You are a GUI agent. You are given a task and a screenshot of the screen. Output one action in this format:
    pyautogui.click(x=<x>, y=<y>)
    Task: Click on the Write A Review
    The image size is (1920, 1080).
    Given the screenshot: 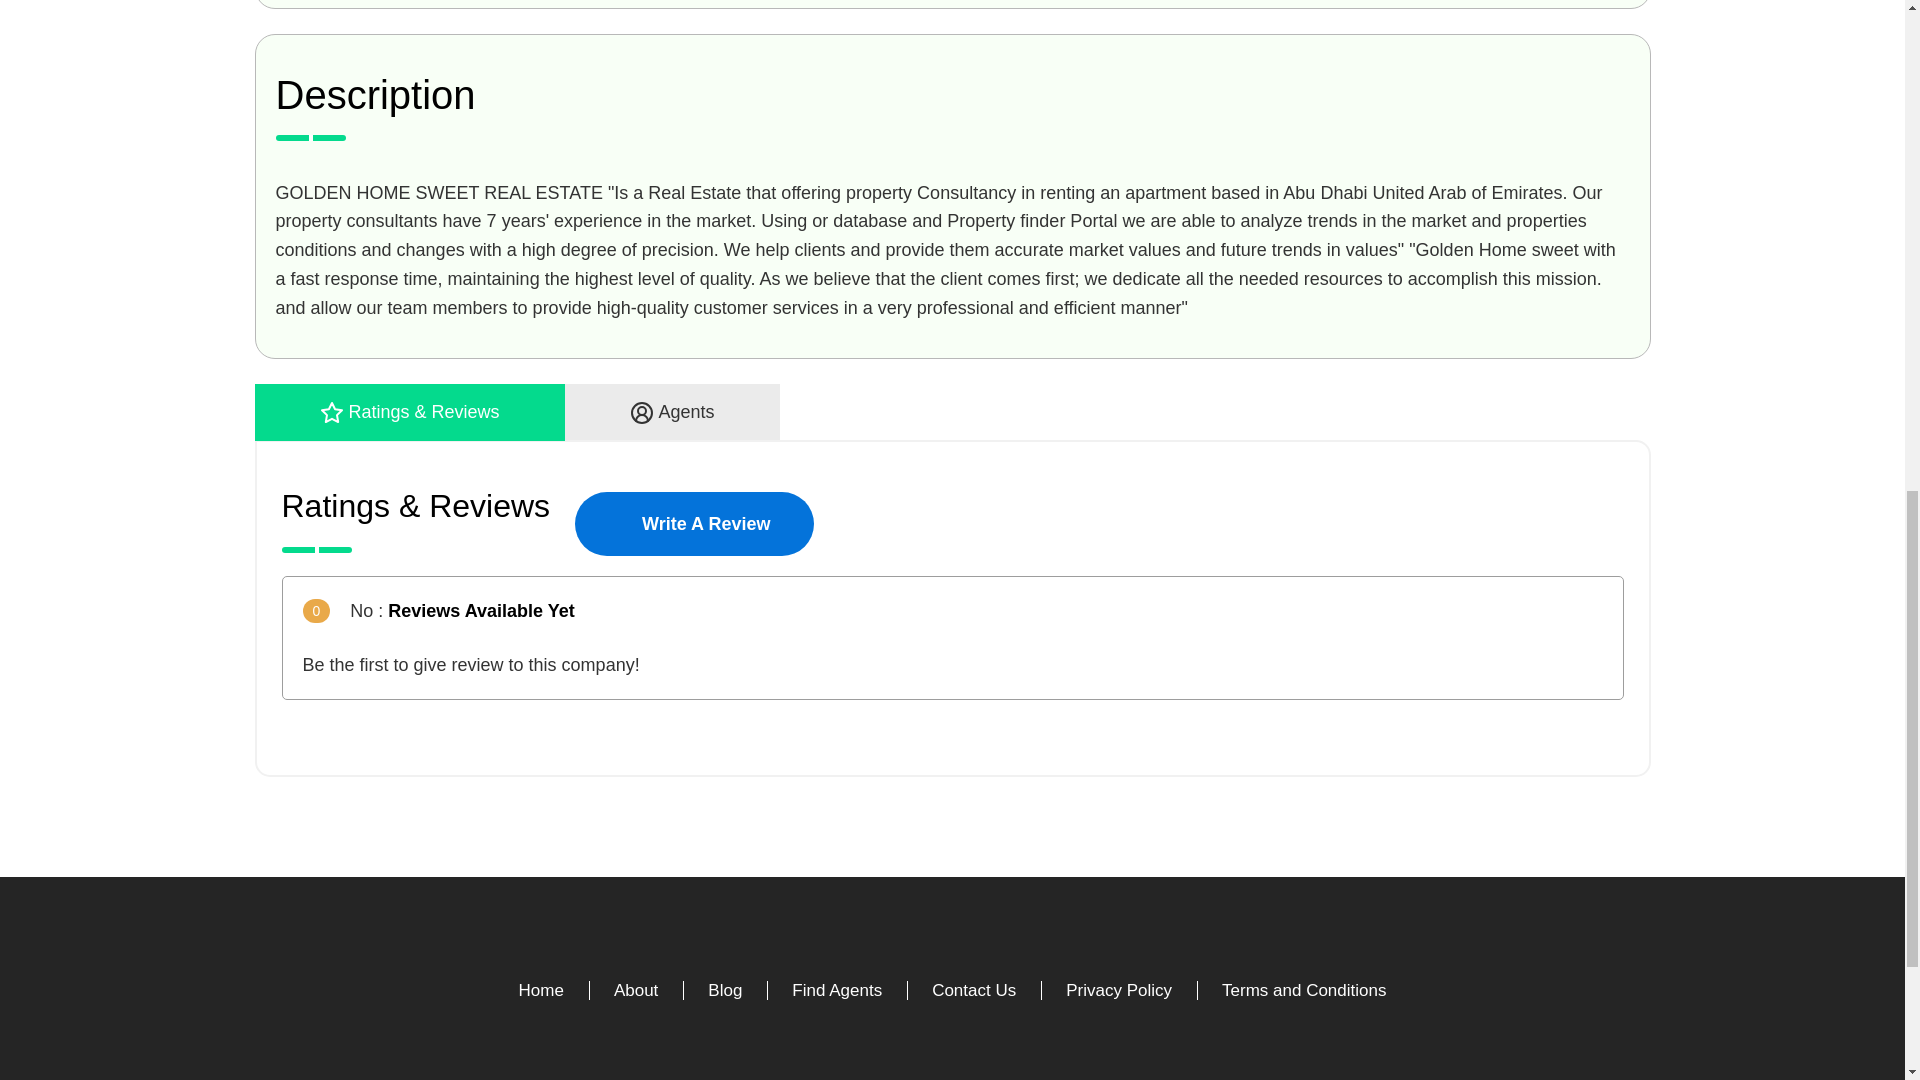 What is the action you would take?
    pyautogui.click(x=694, y=524)
    